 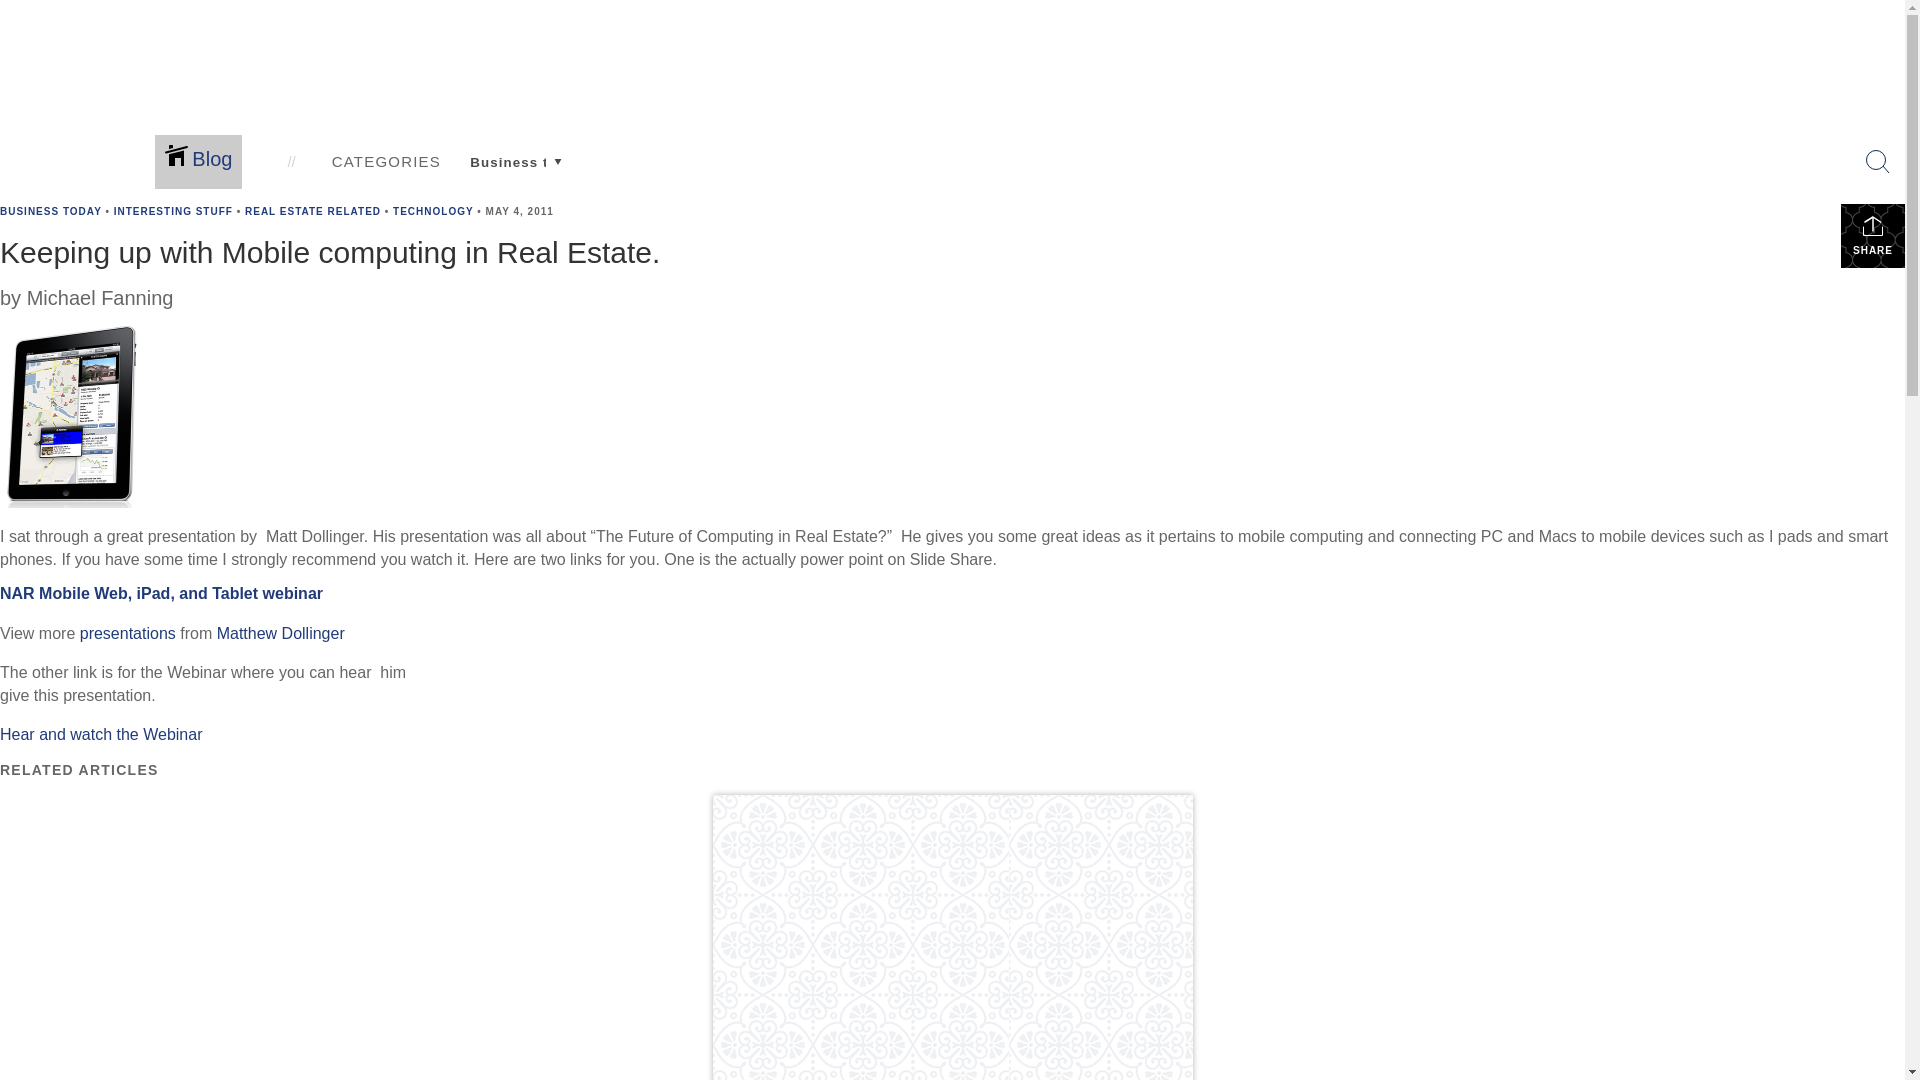 What do you see at coordinates (648, 294) in the screenshot?
I see `USA Data` at bounding box center [648, 294].